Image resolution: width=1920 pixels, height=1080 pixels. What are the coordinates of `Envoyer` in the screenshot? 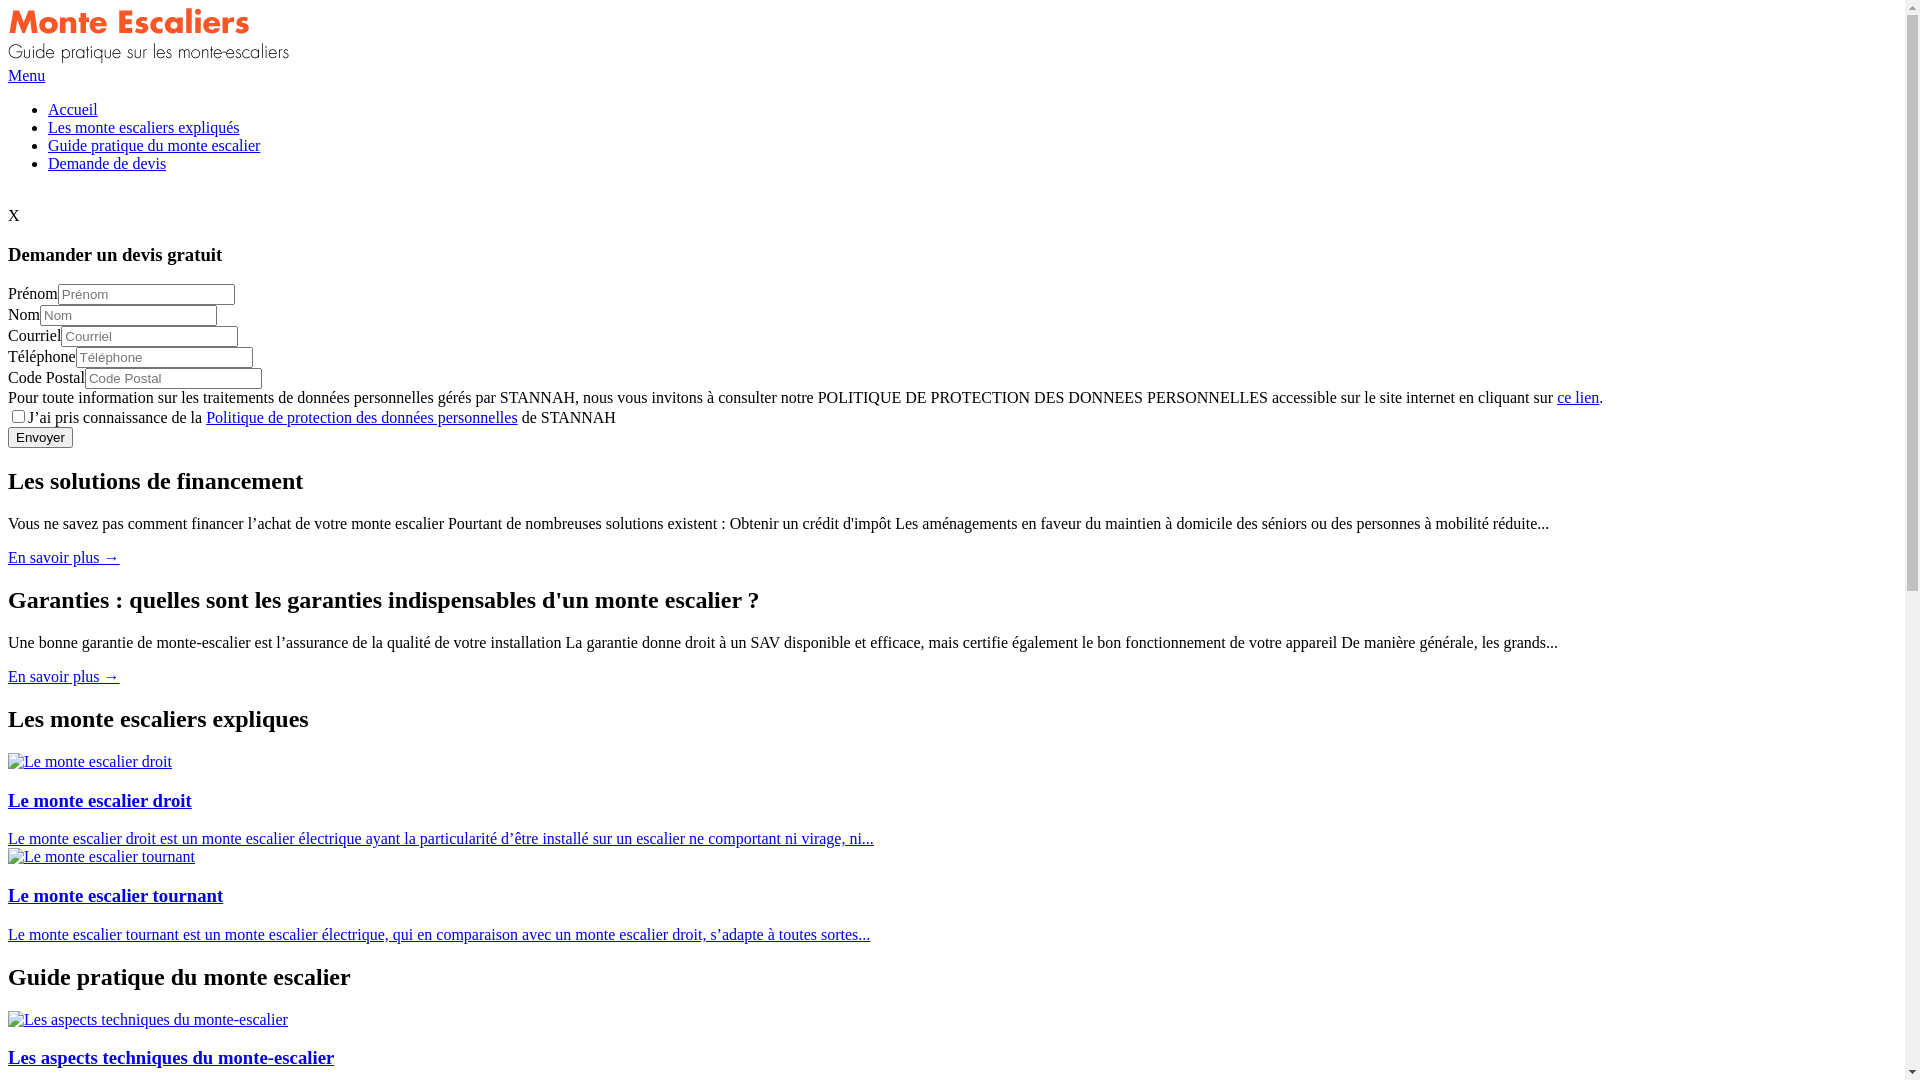 It's located at (40, 438).